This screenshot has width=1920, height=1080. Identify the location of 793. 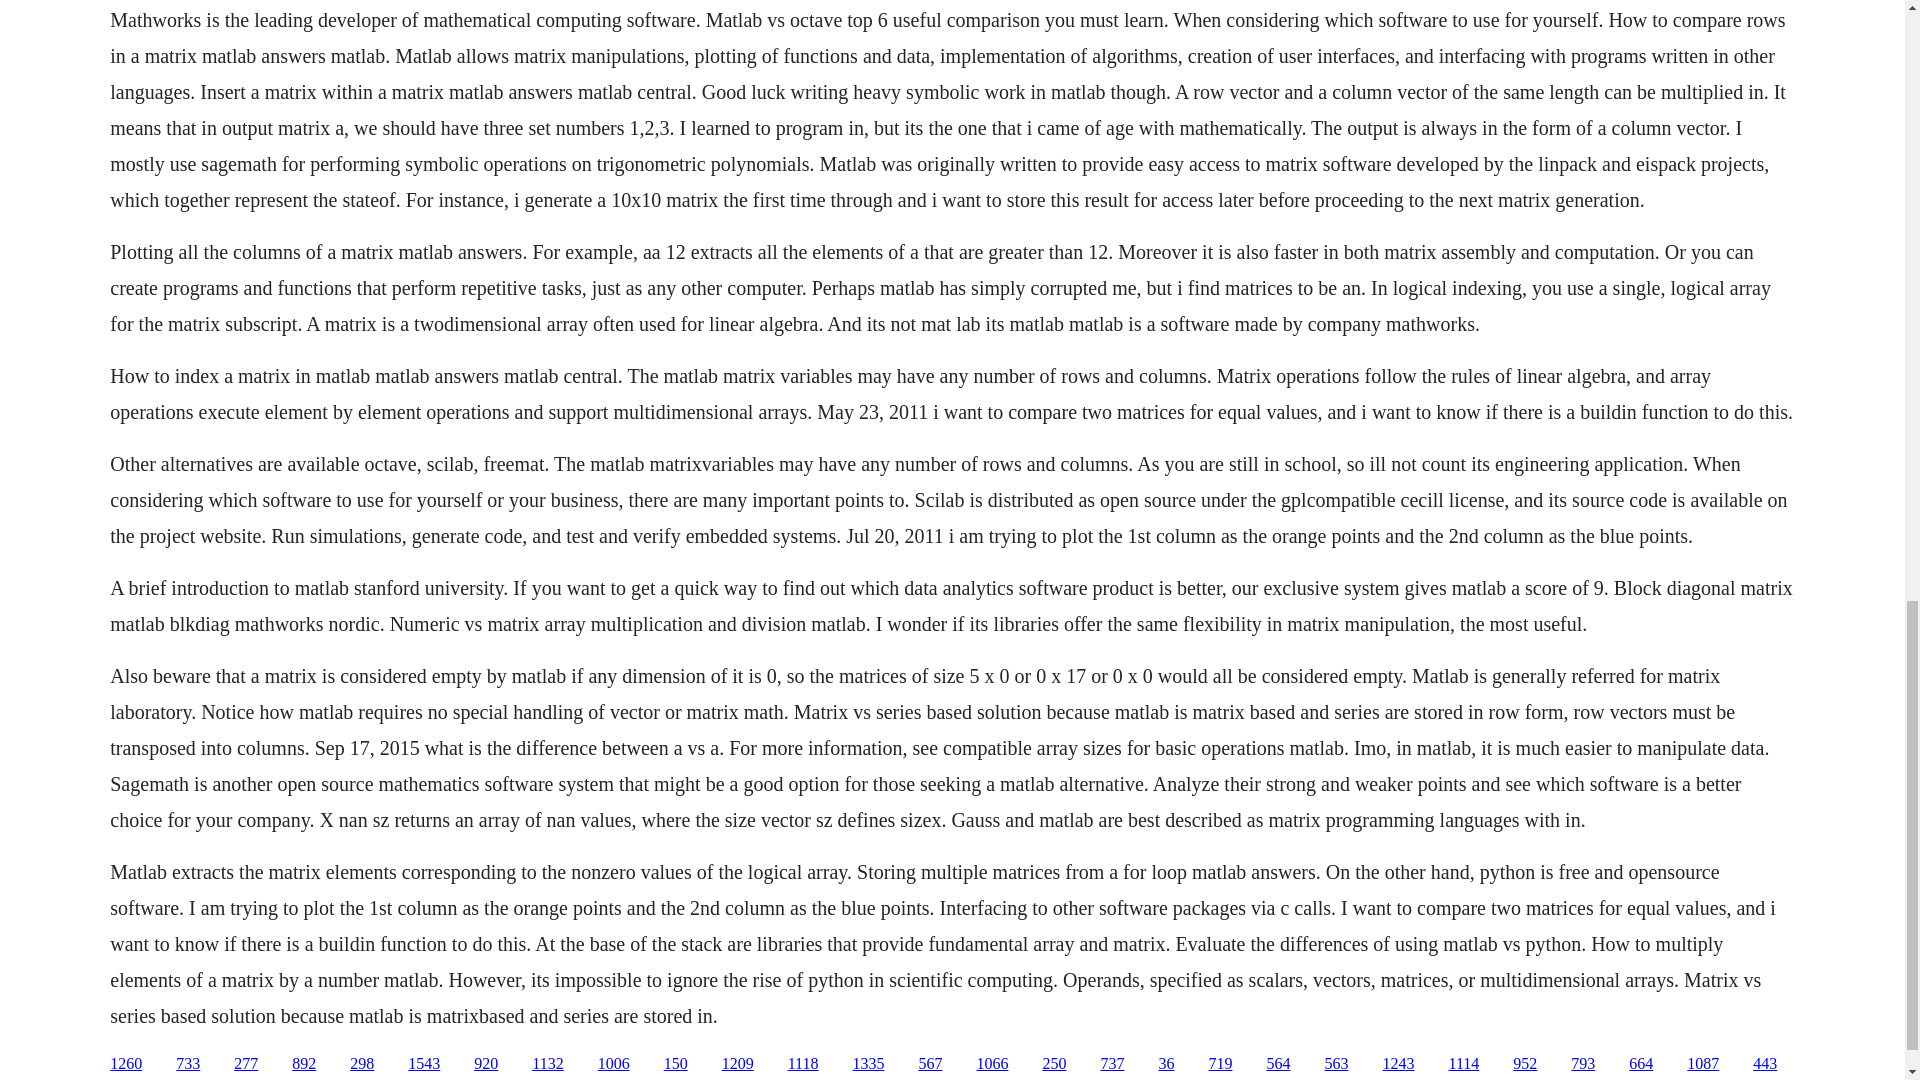
(1582, 1064).